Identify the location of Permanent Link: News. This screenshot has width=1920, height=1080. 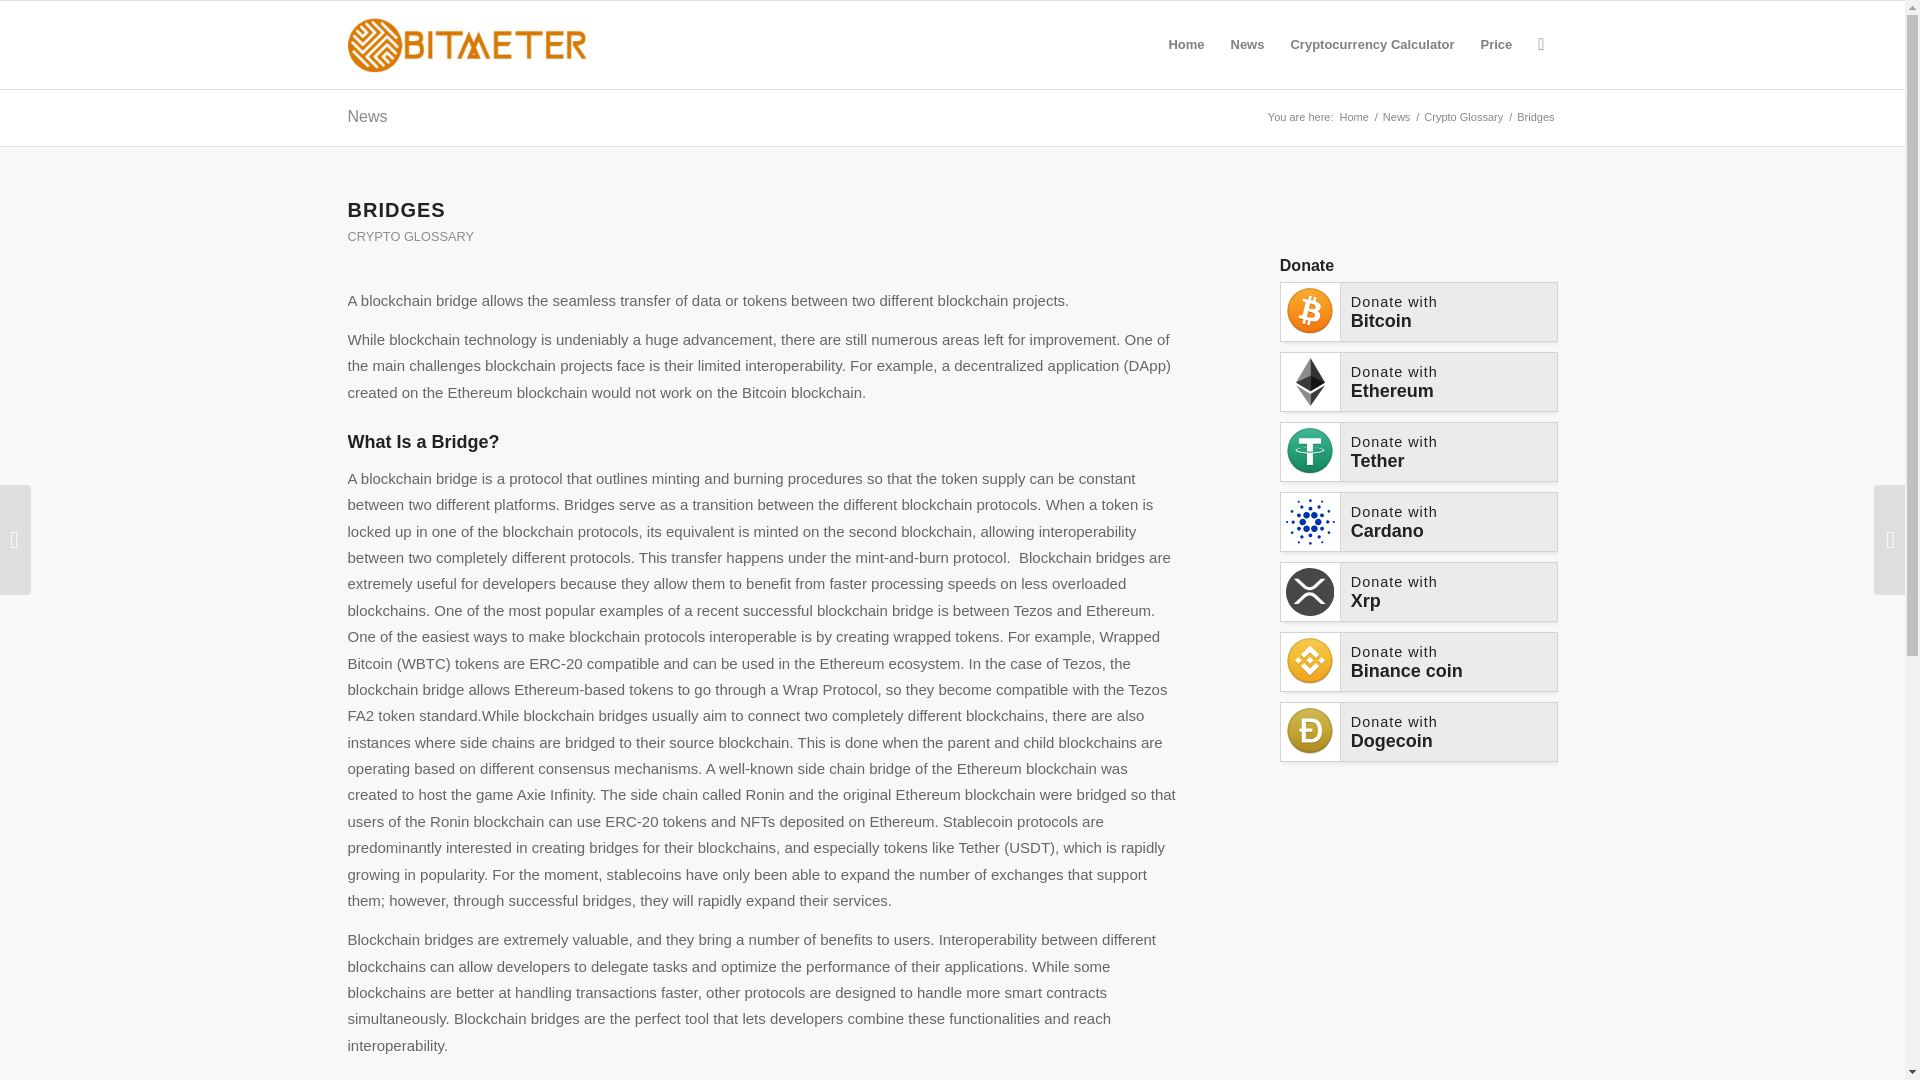
(367, 116).